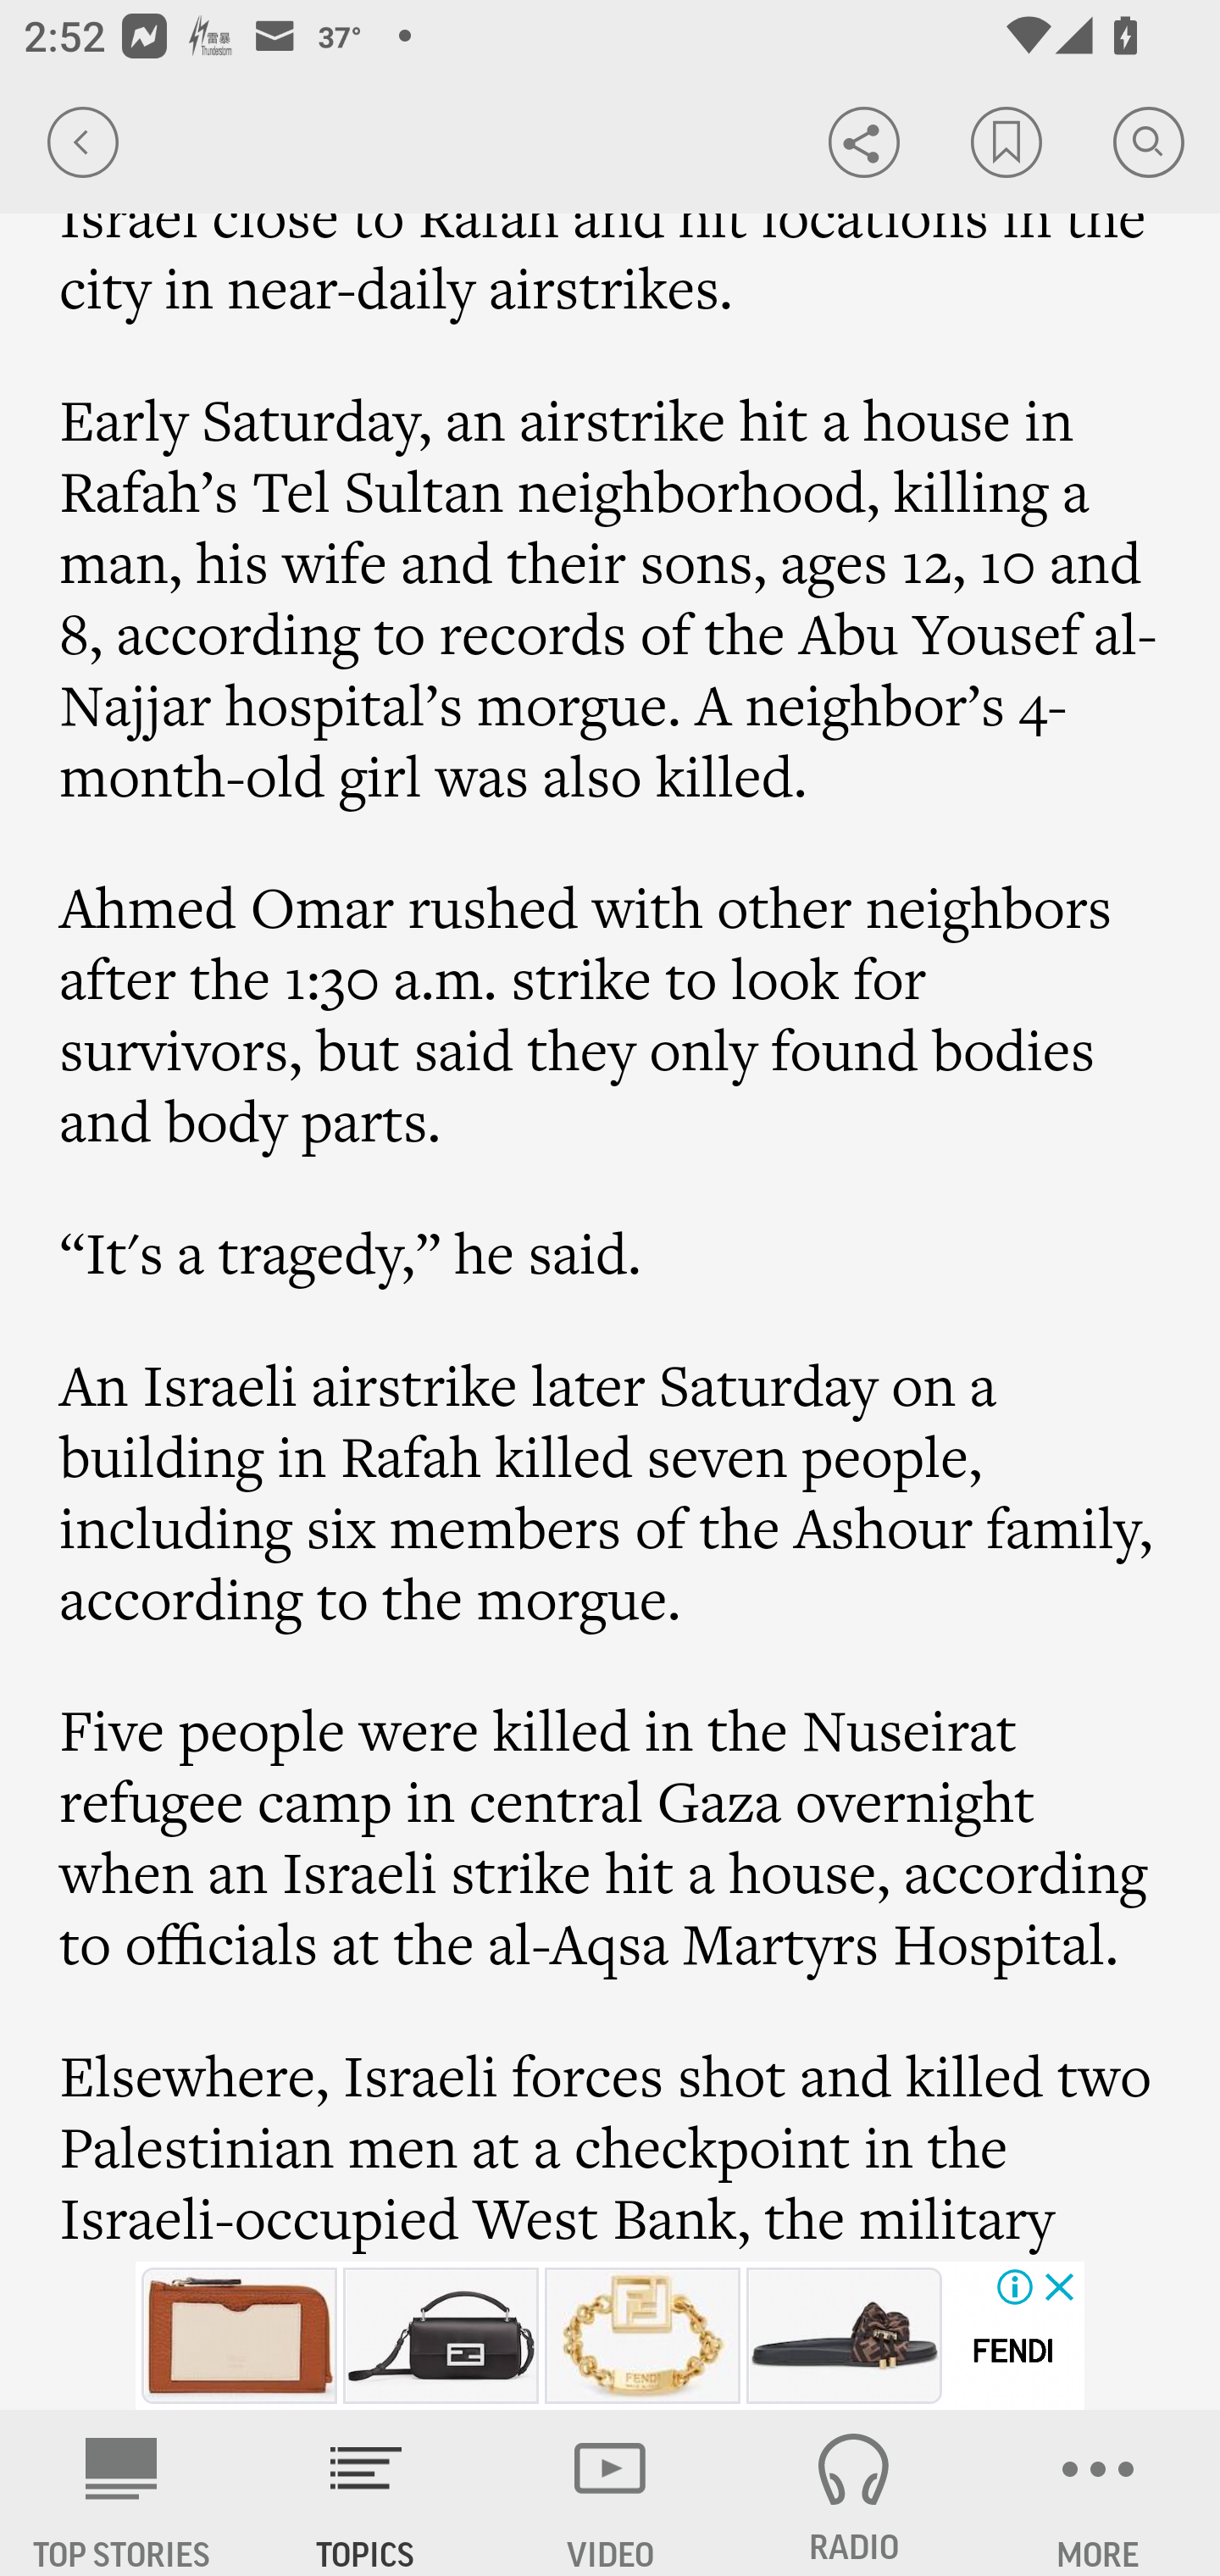 Image resolution: width=1220 pixels, height=2576 pixels. What do you see at coordinates (122, 2493) in the screenshot?
I see `AP News TOP STORIES` at bounding box center [122, 2493].